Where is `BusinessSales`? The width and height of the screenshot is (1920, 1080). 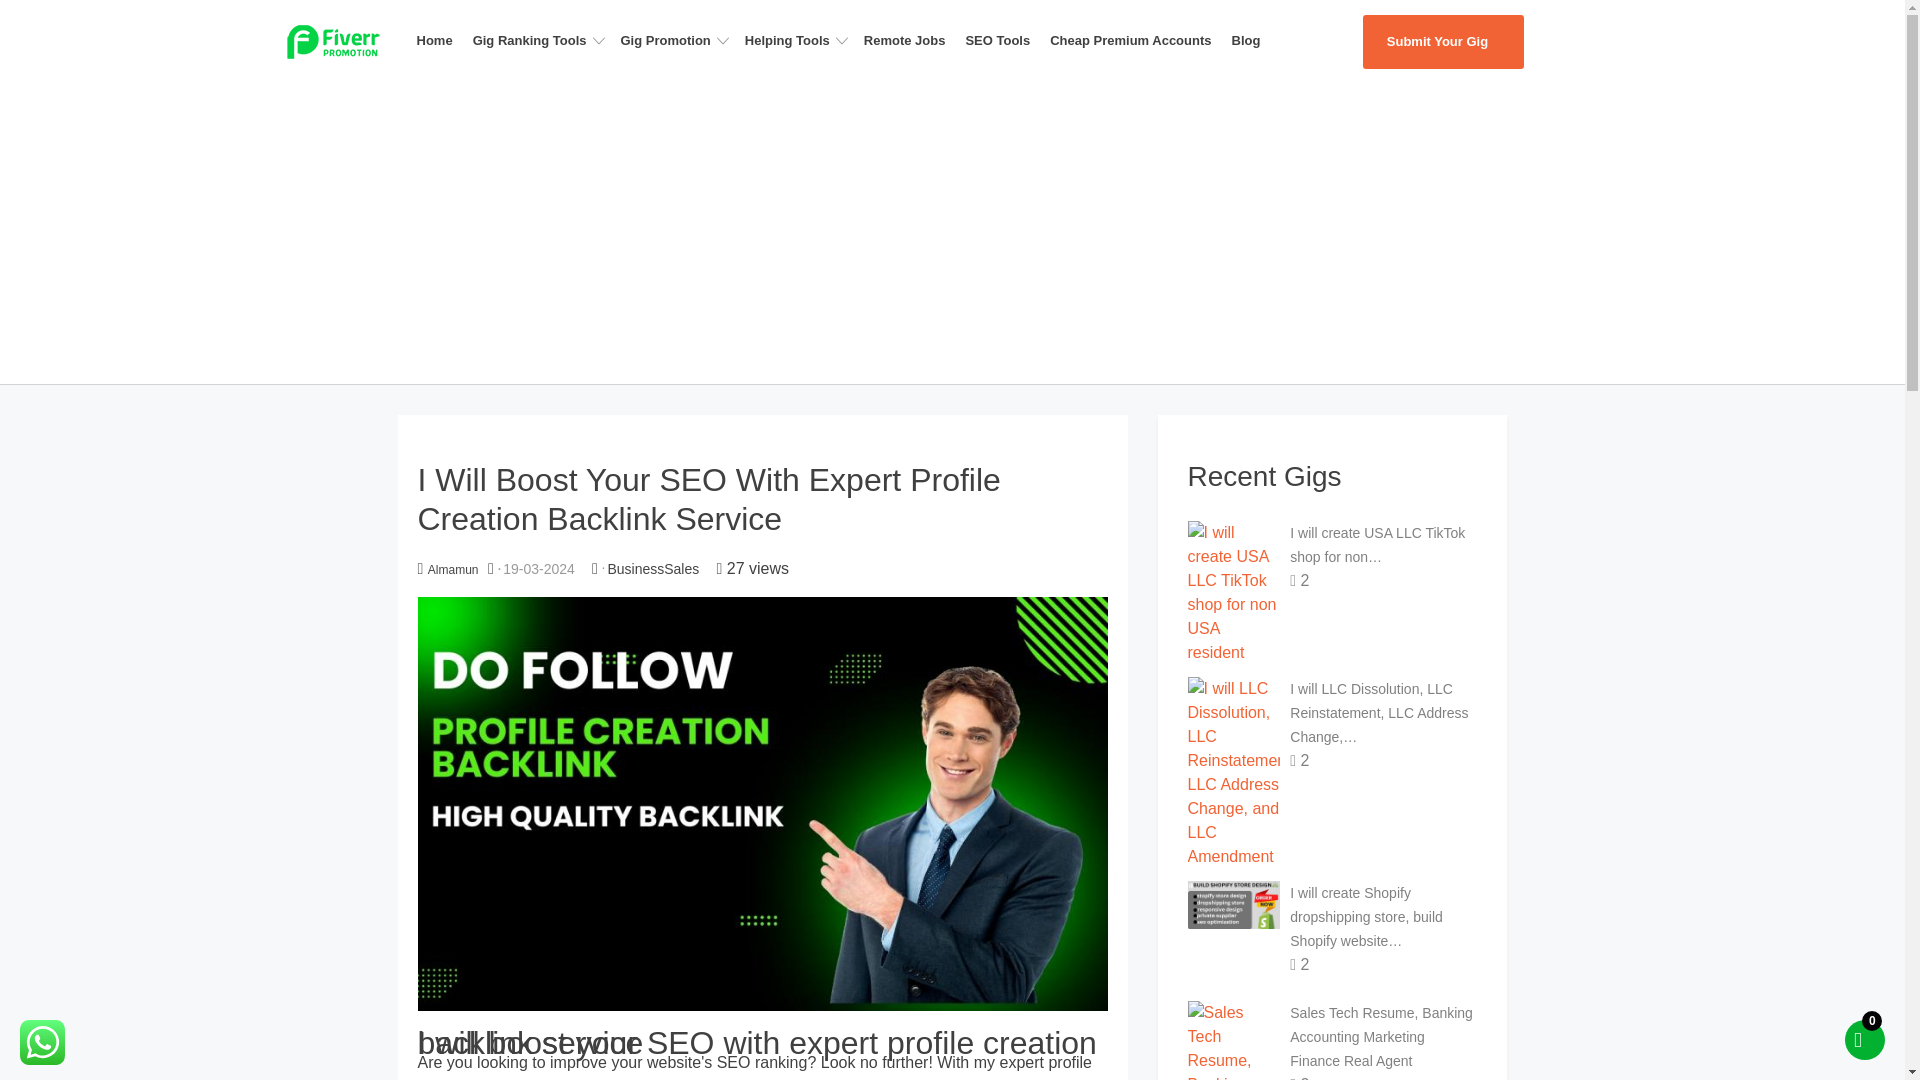
BusinessSales is located at coordinates (652, 568).